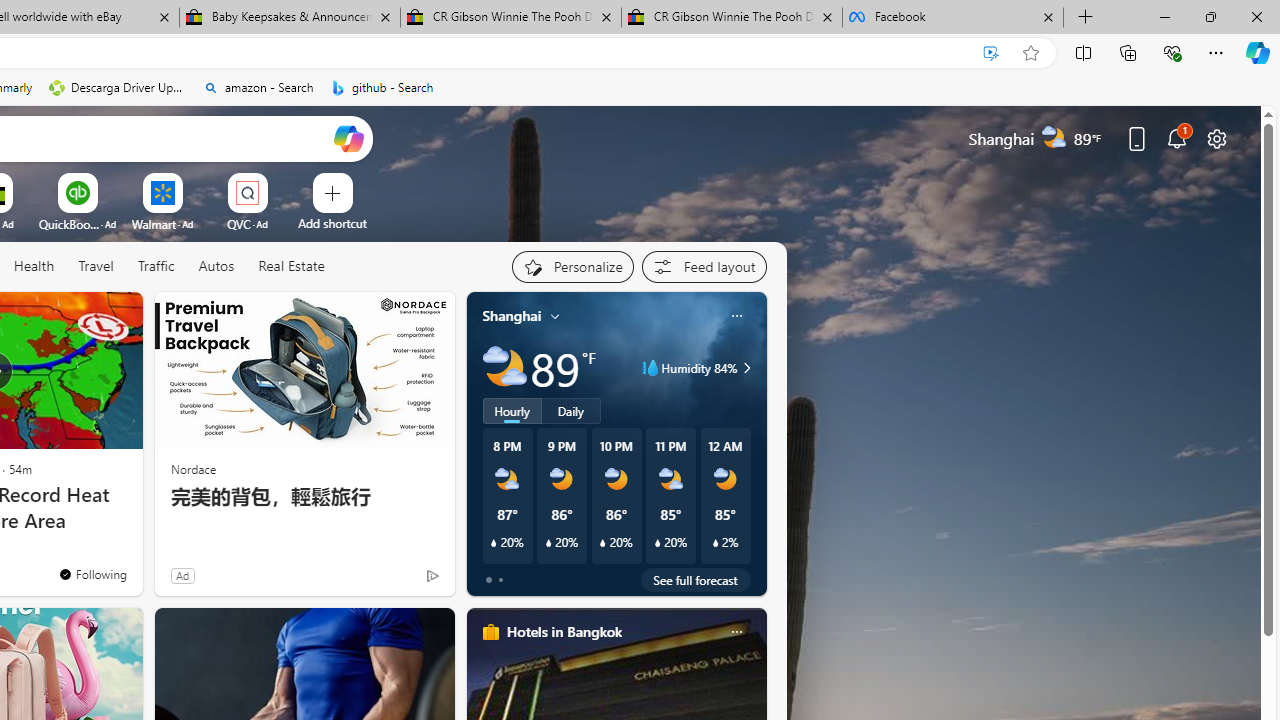  Describe the element at coordinates (1176, 138) in the screenshot. I see `Notifications` at that location.